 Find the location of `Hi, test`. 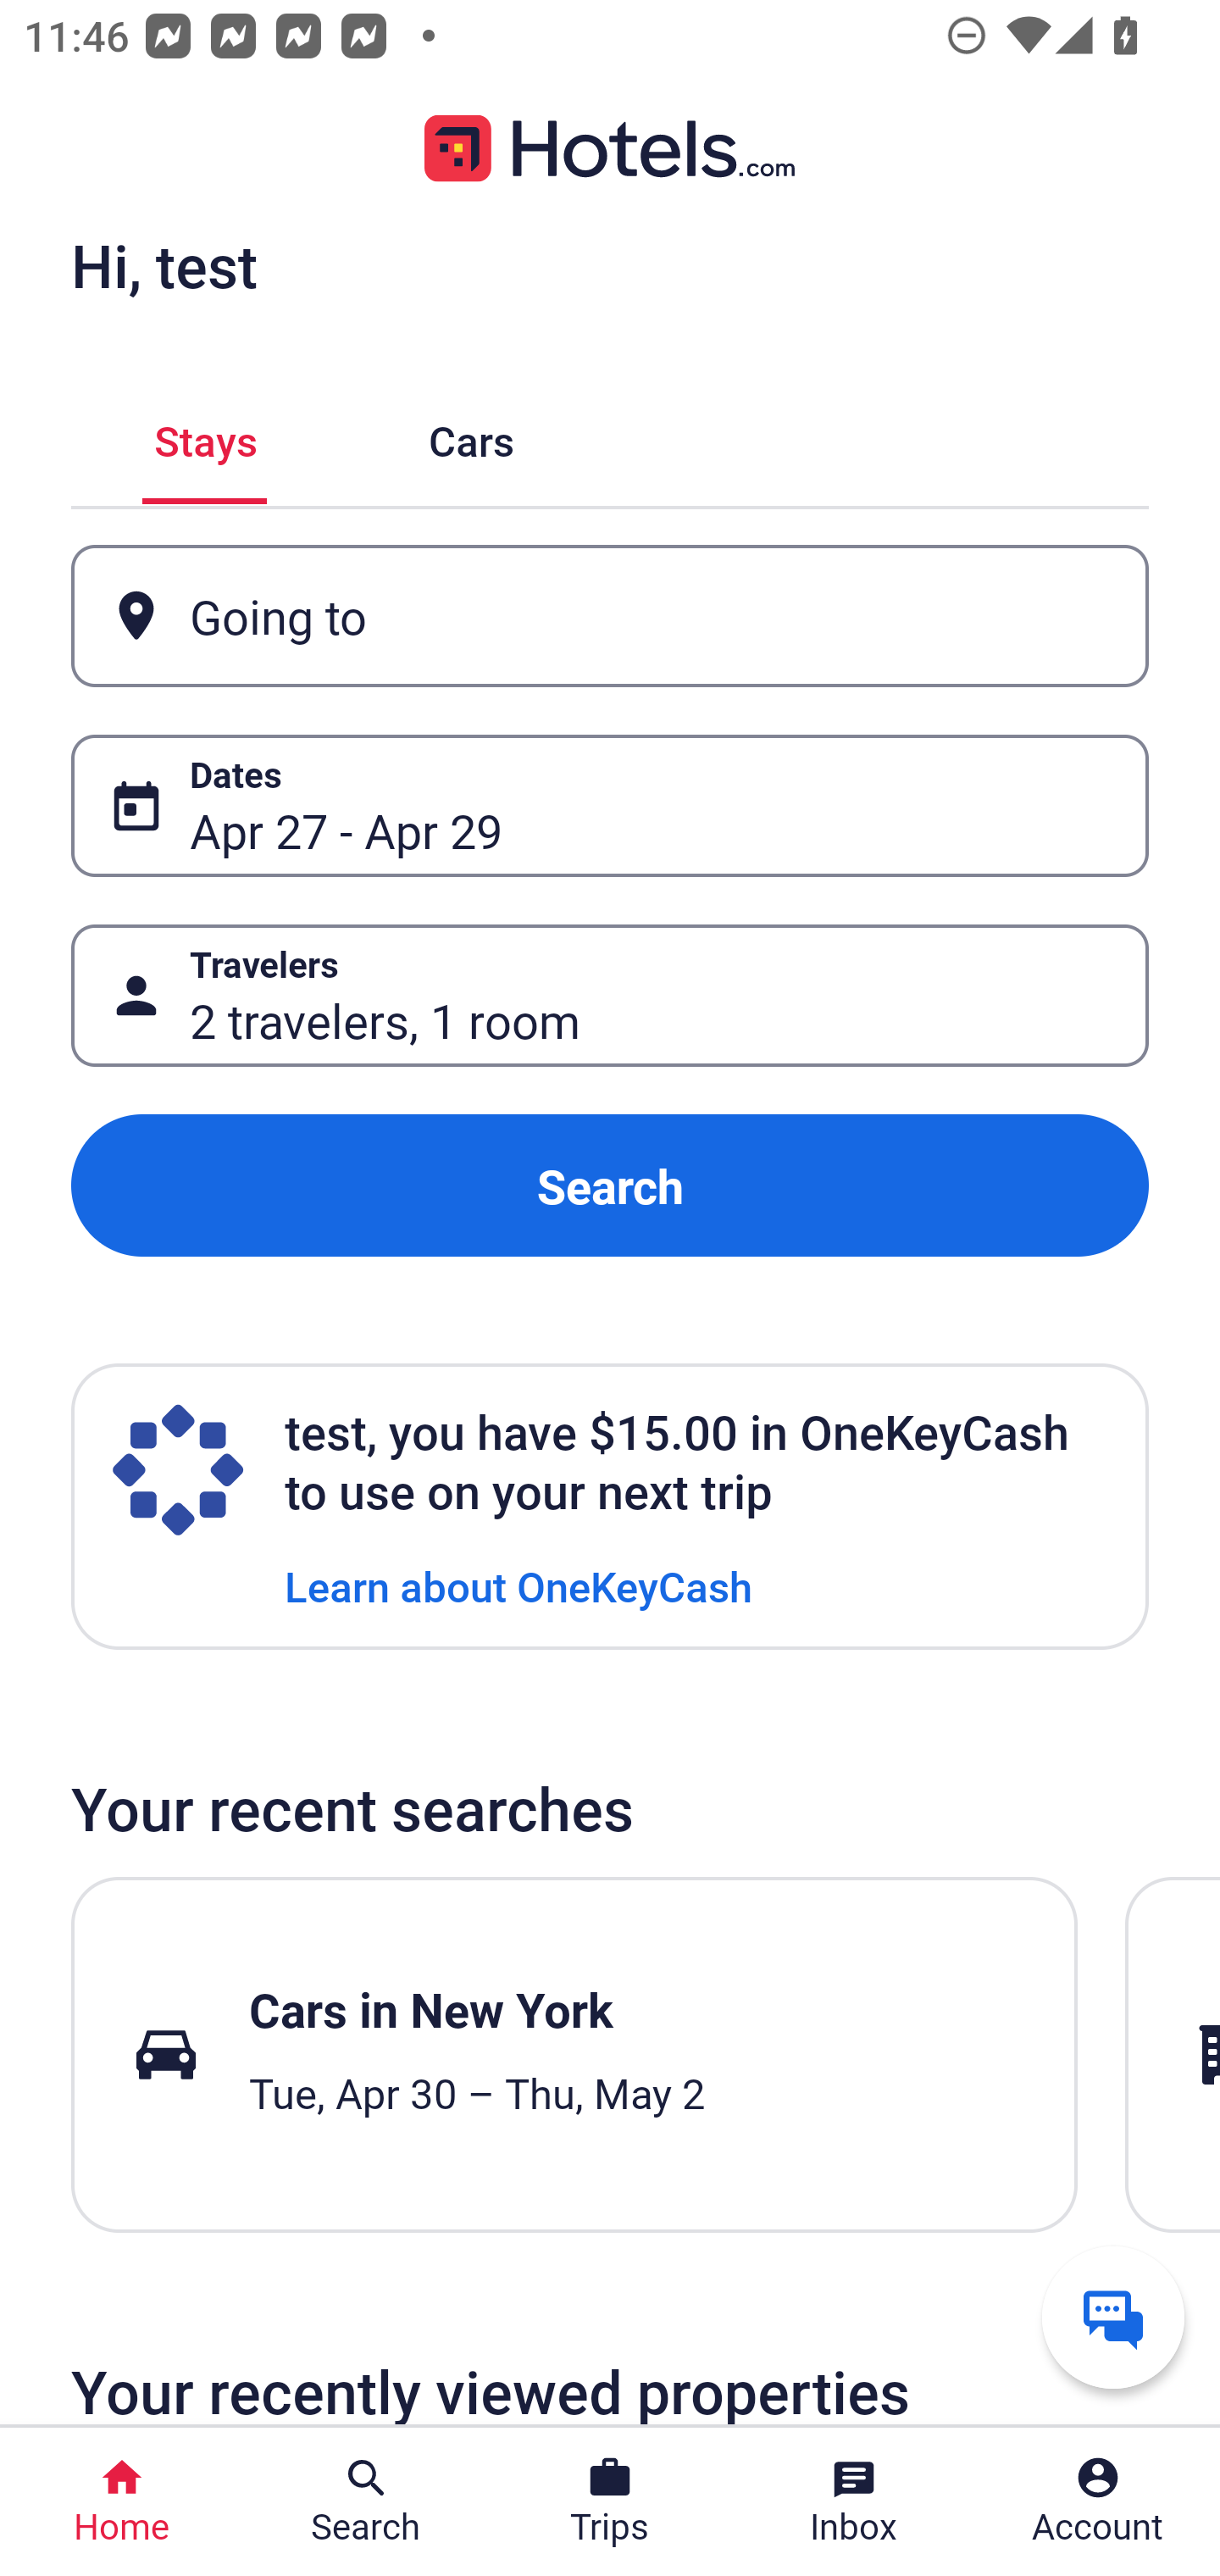

Hi, test is located at coordinates (164, 265).